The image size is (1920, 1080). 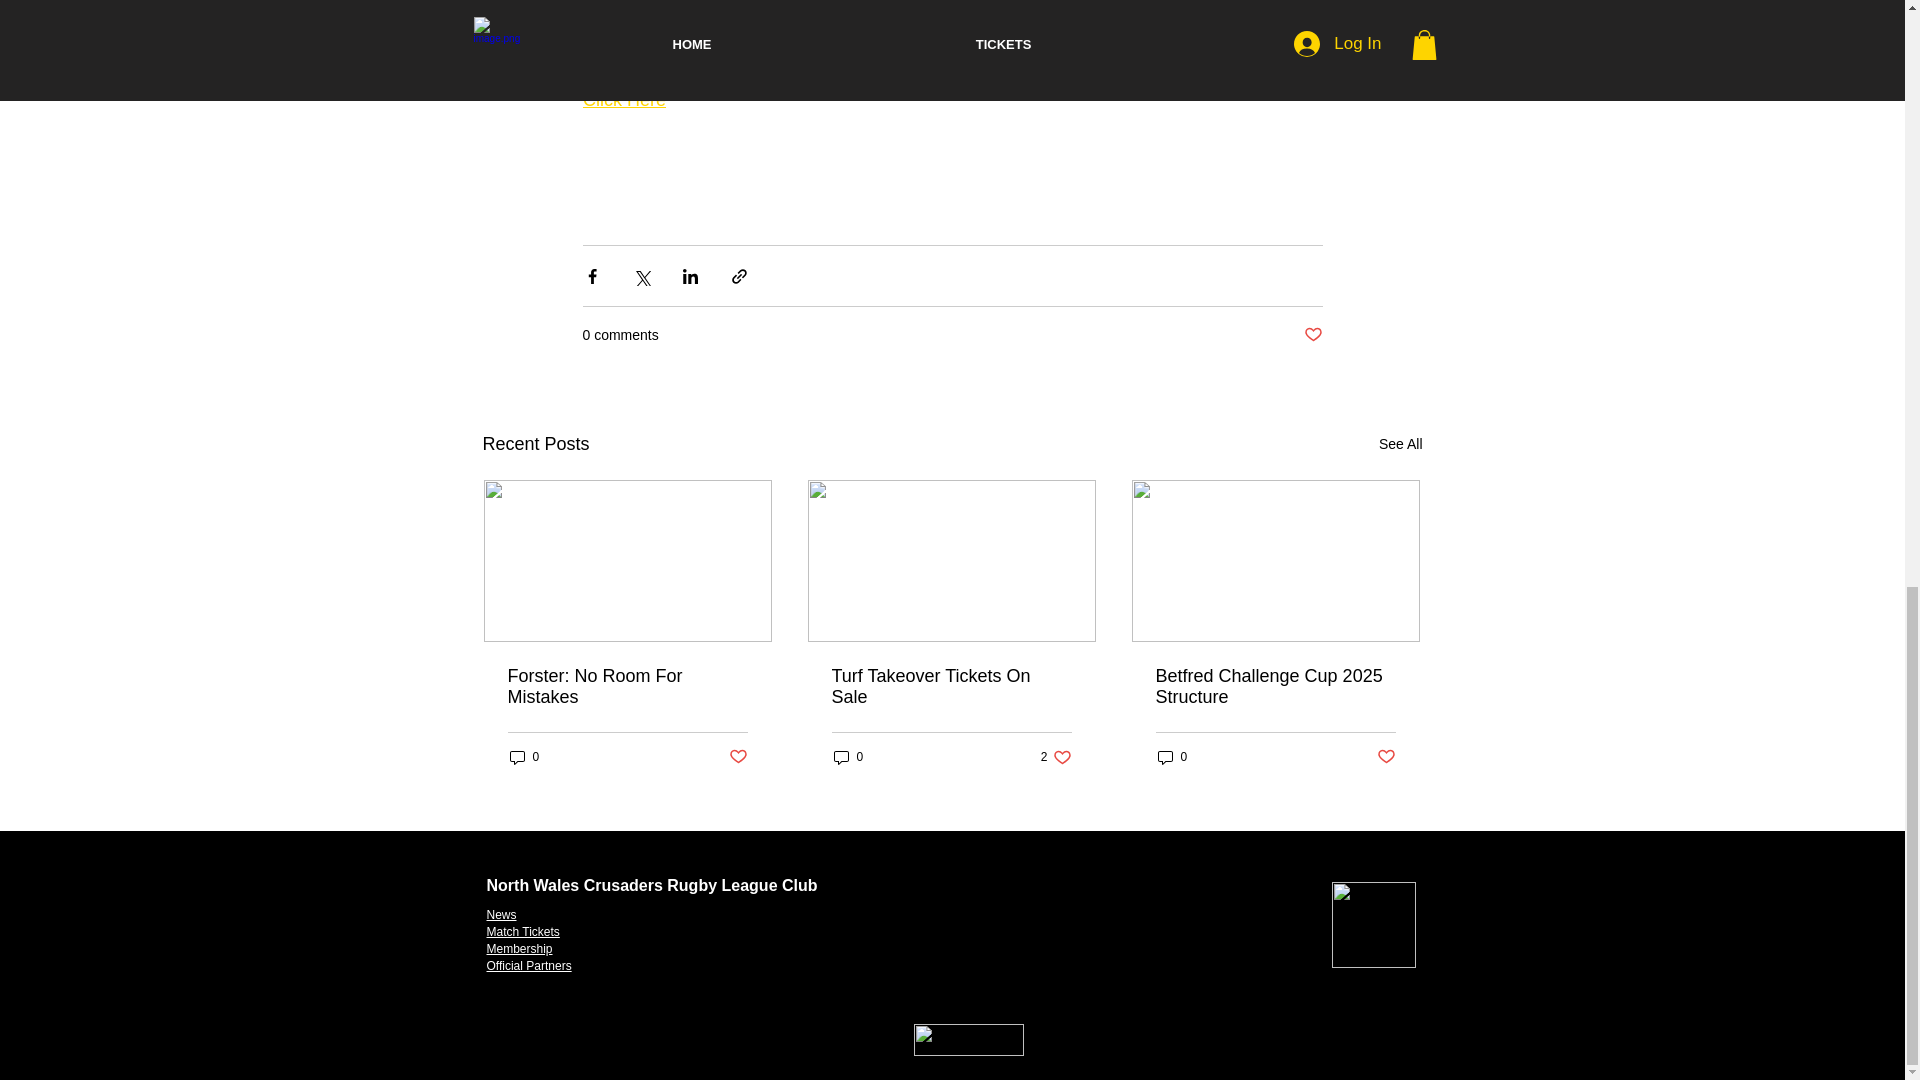 What do you see at coordinates (1056, 757) in the screenshot?
I see `Post not marked as liked` at bounding box center [1056, 757].